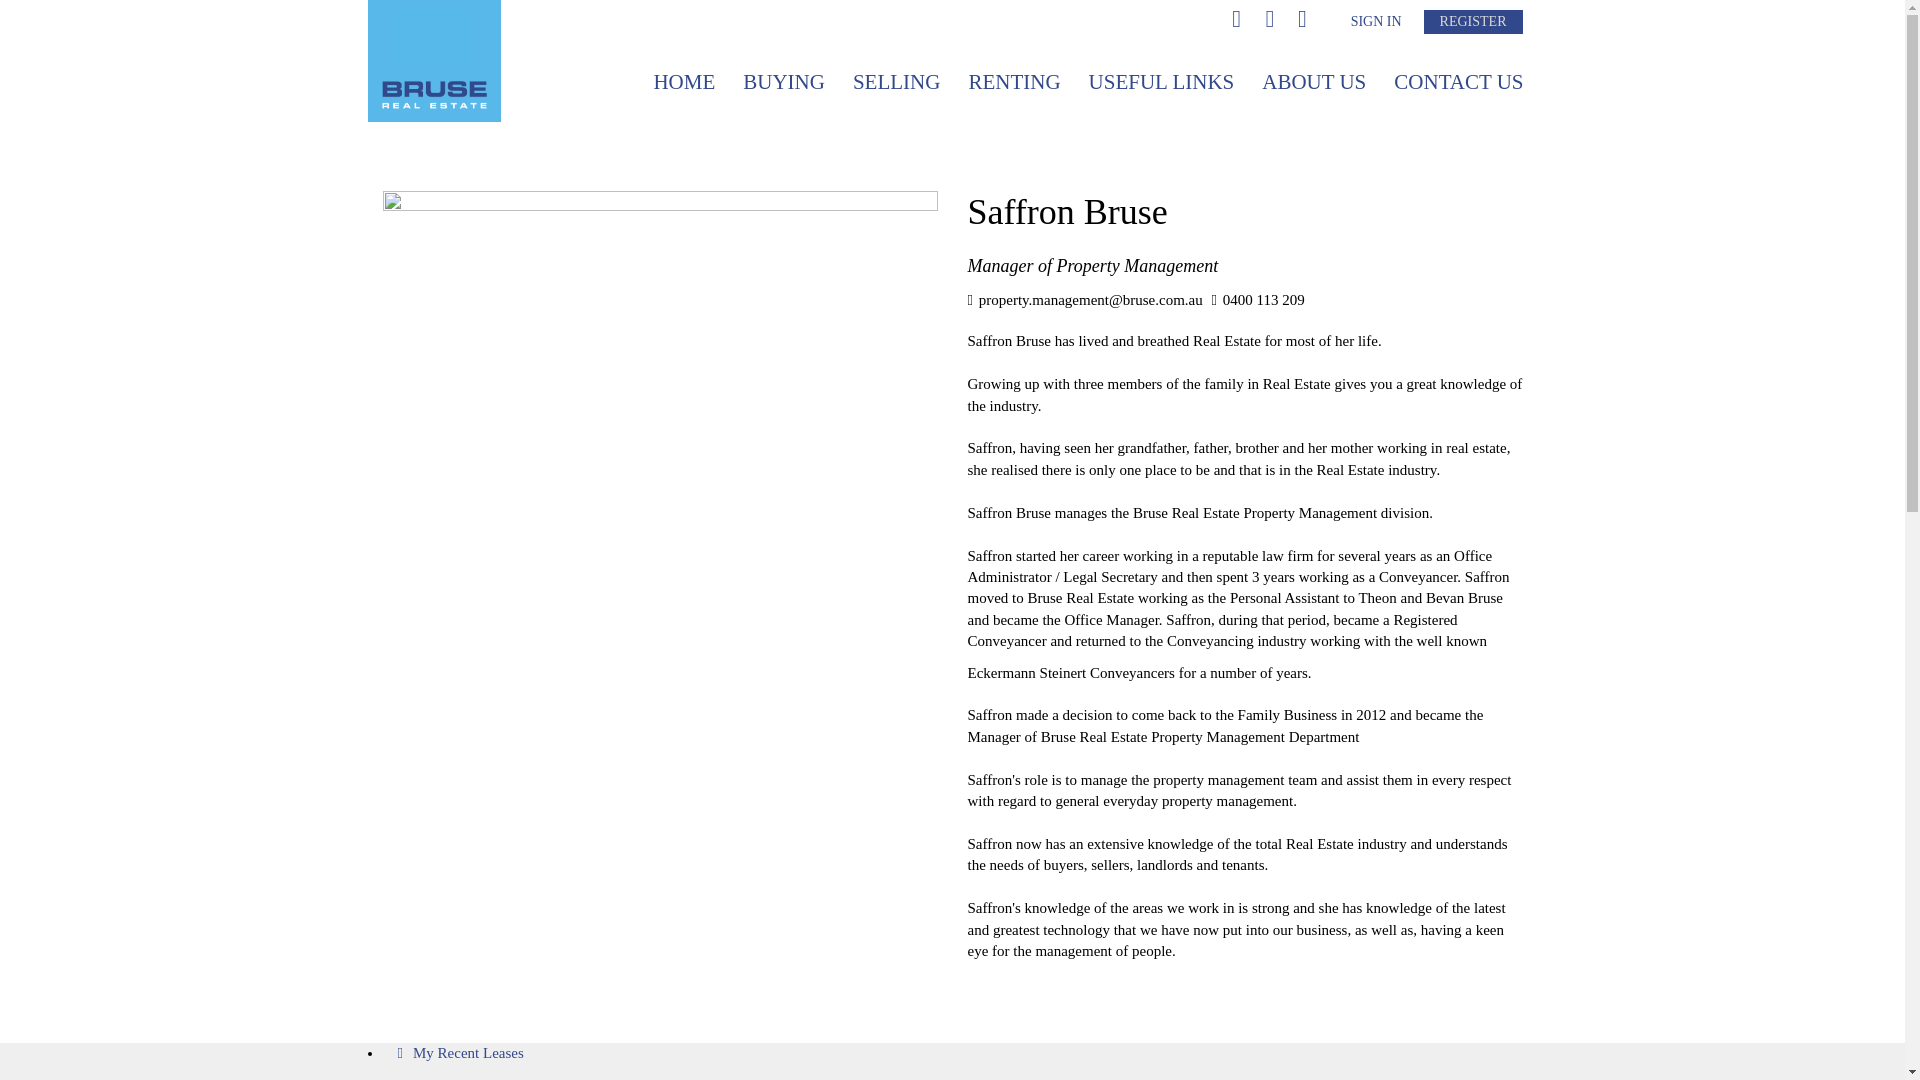 This screenshot has height=1080, width=1920. I want to click on BUYING, so click(784, 82).